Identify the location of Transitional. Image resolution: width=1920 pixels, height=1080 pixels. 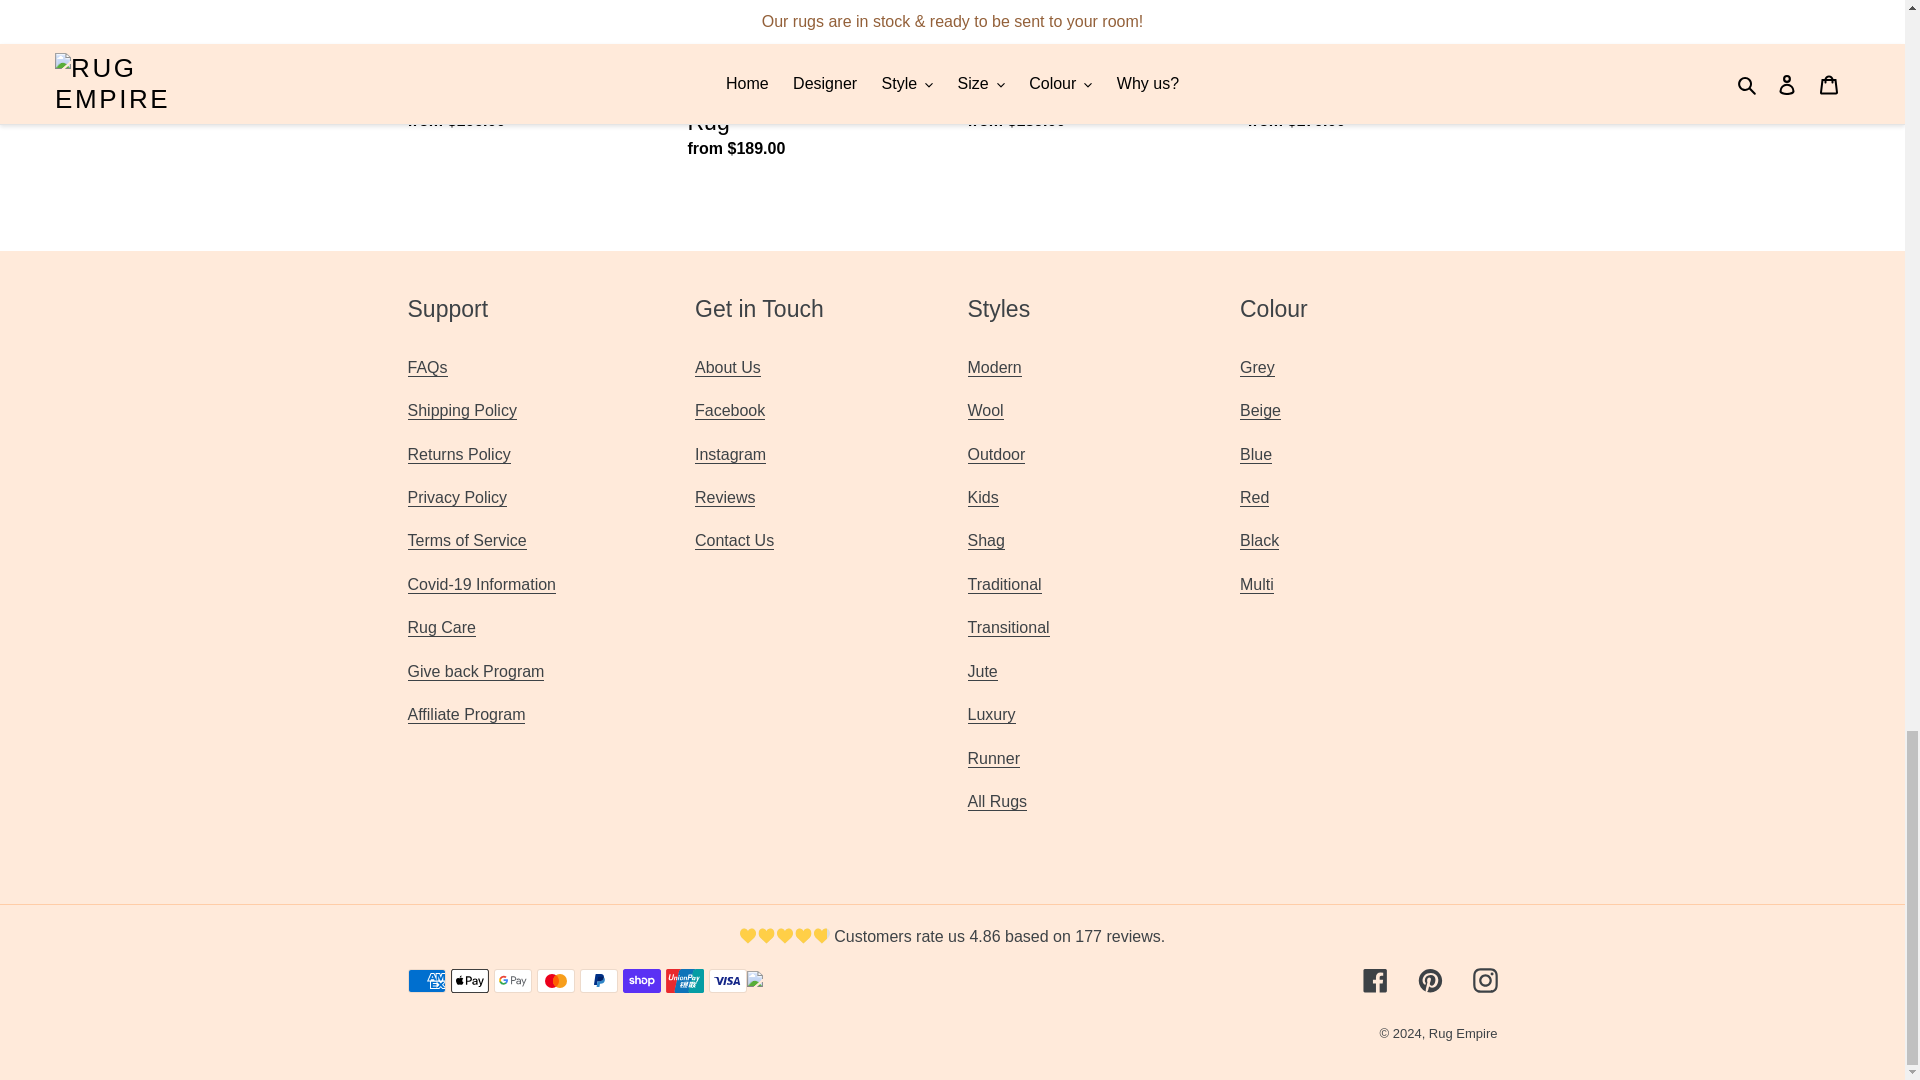
(1008, 628).